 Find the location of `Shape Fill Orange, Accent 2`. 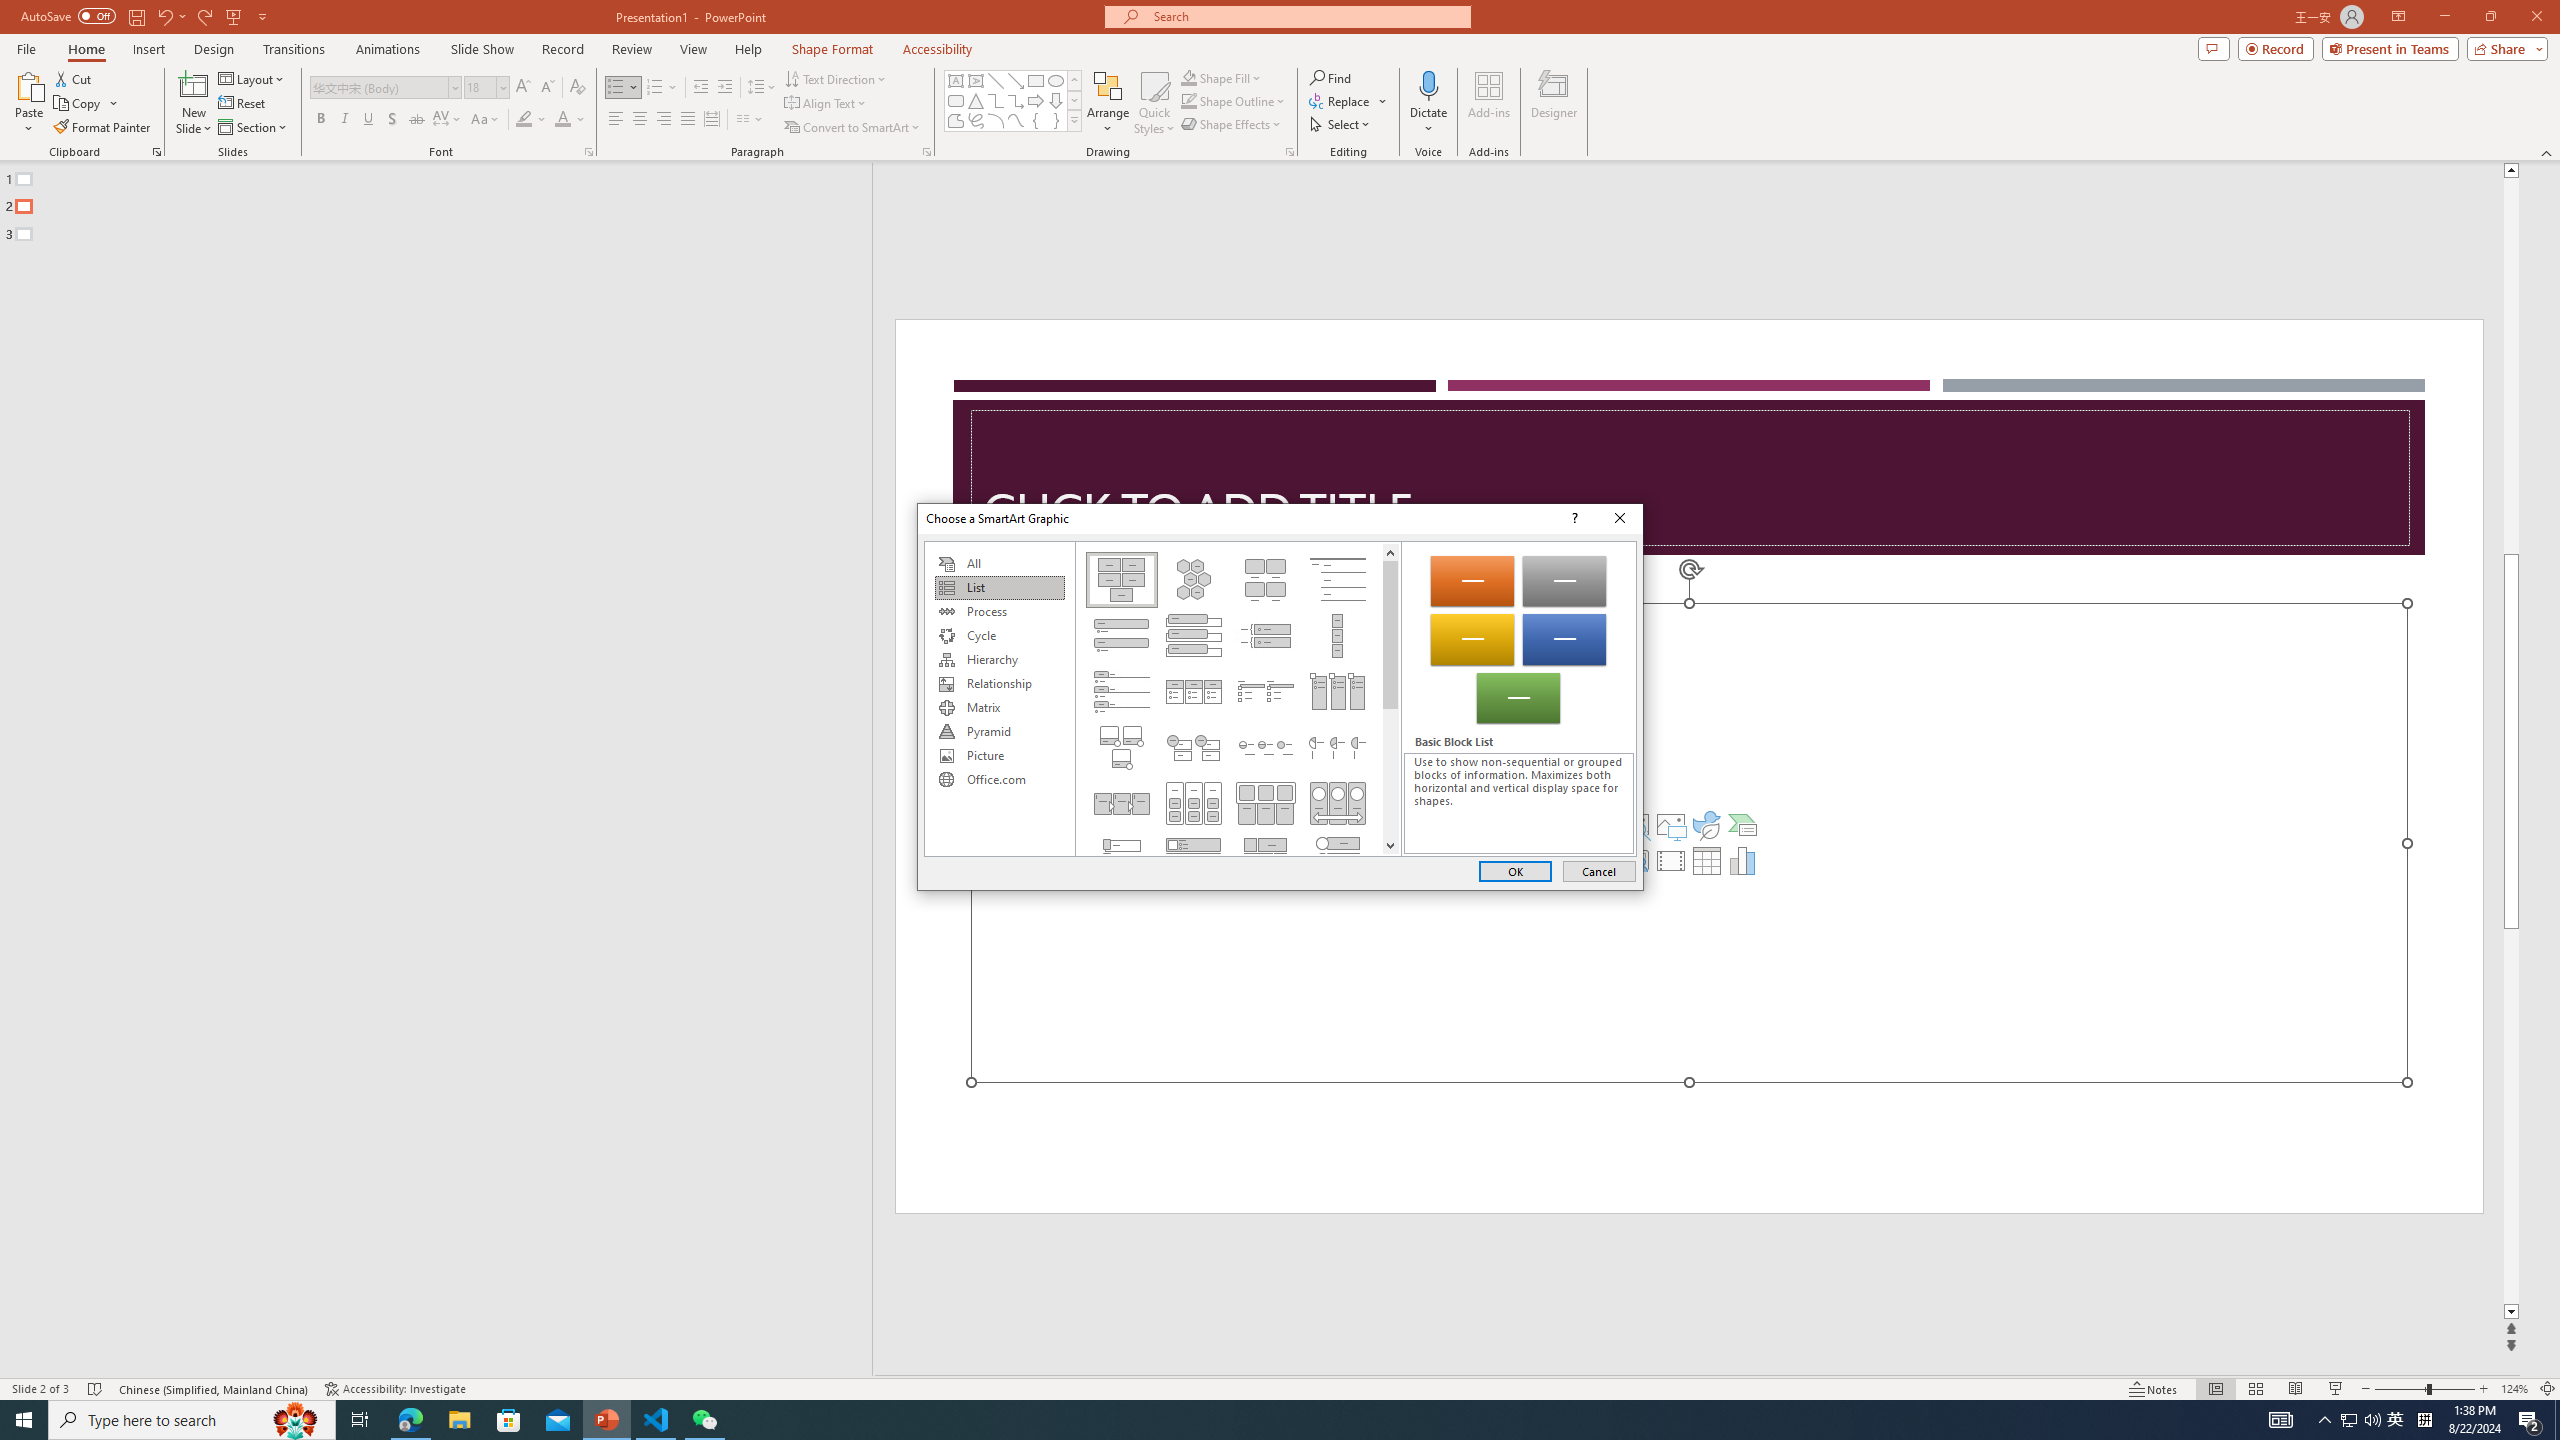

Shape Fill Orange, Accent 2 is located at coordinates (1188, 78).